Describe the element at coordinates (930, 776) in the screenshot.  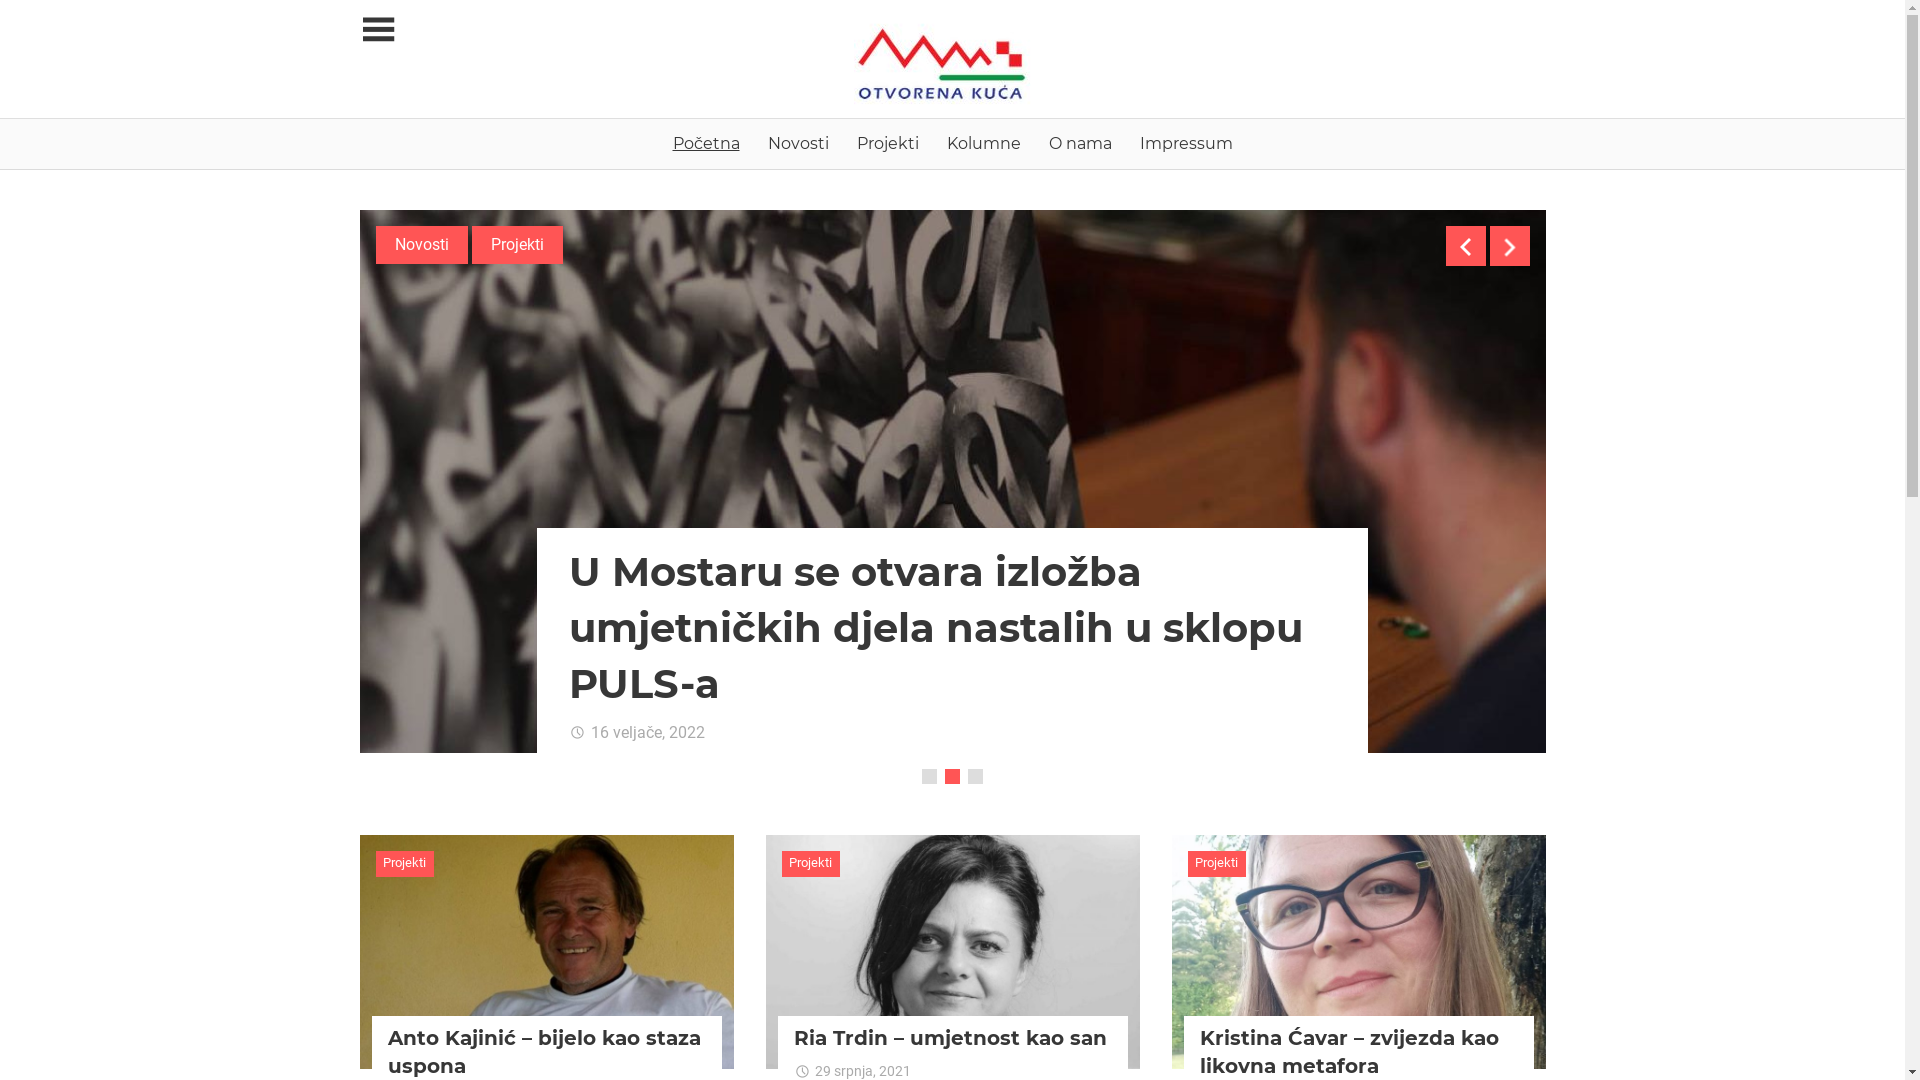
I see `1` at that location.